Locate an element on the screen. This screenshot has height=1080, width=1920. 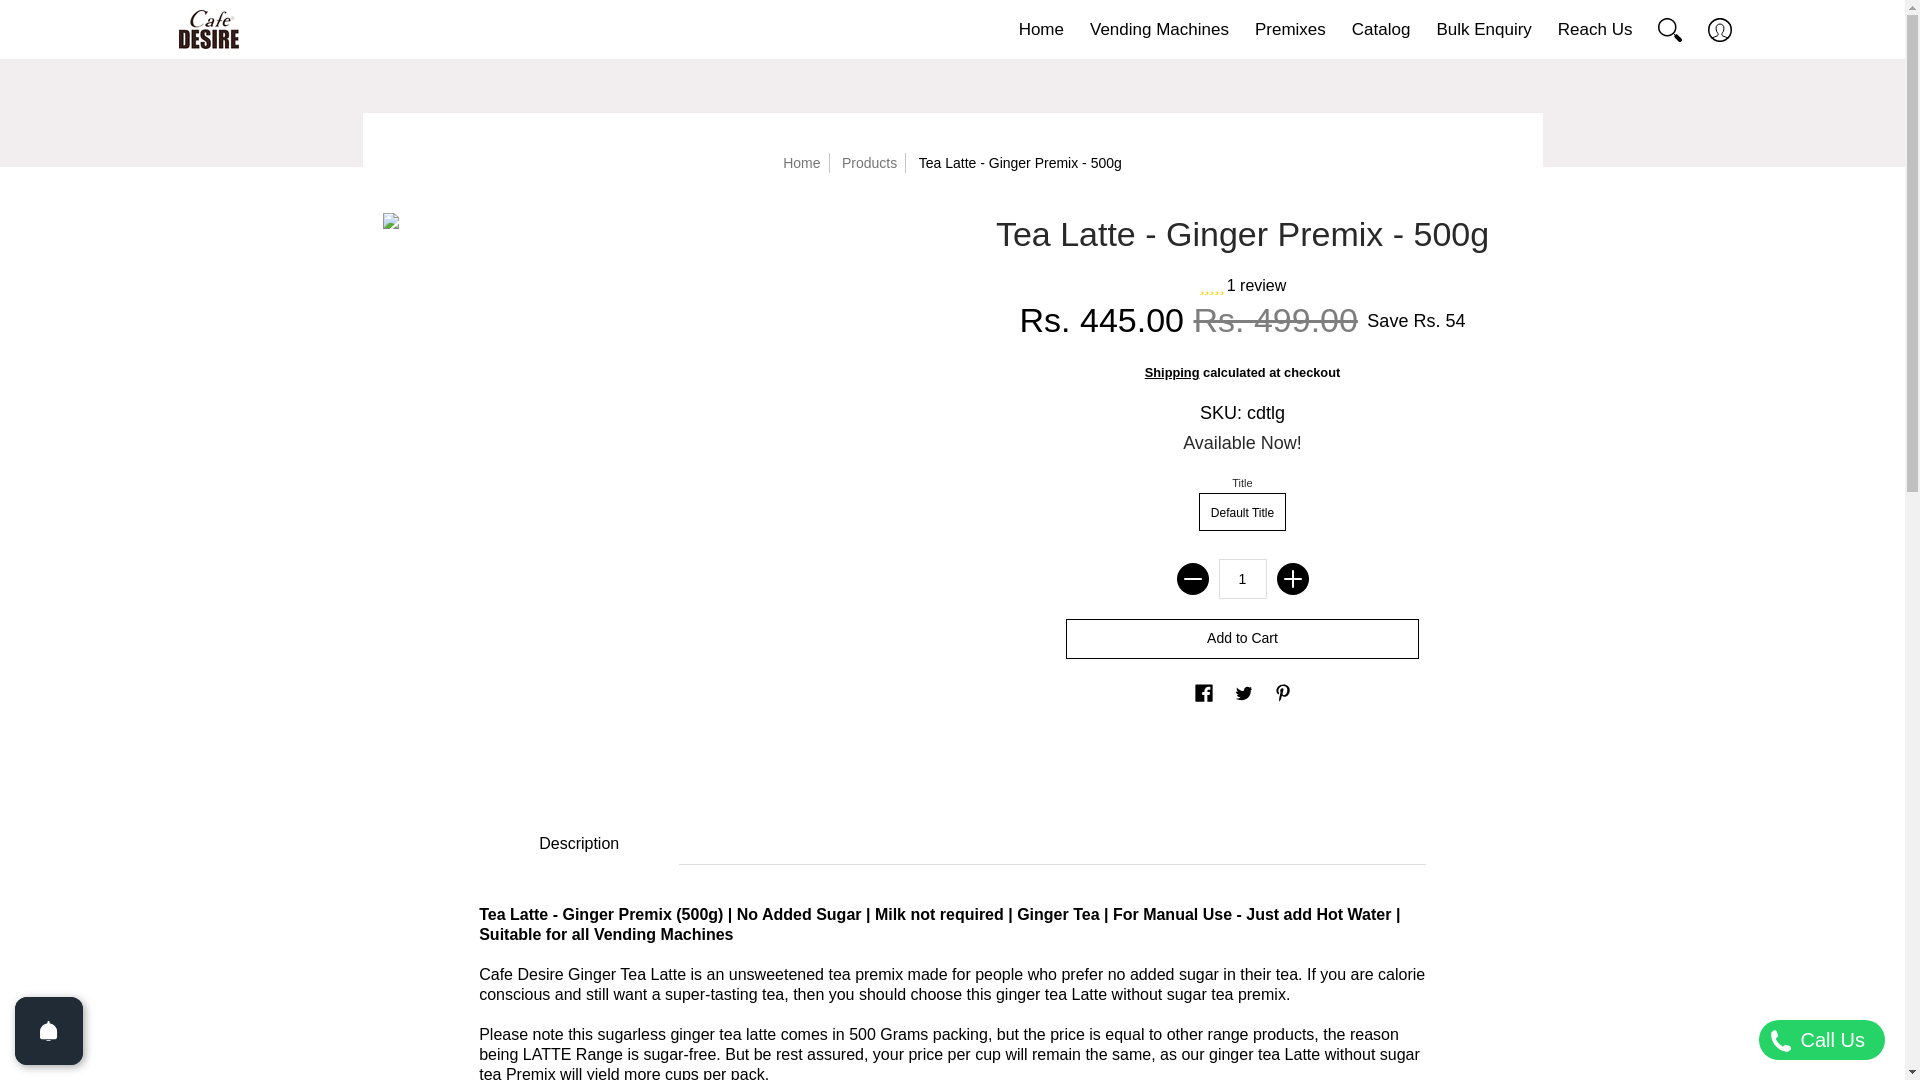
1 is located at coordinates (1241, 579).